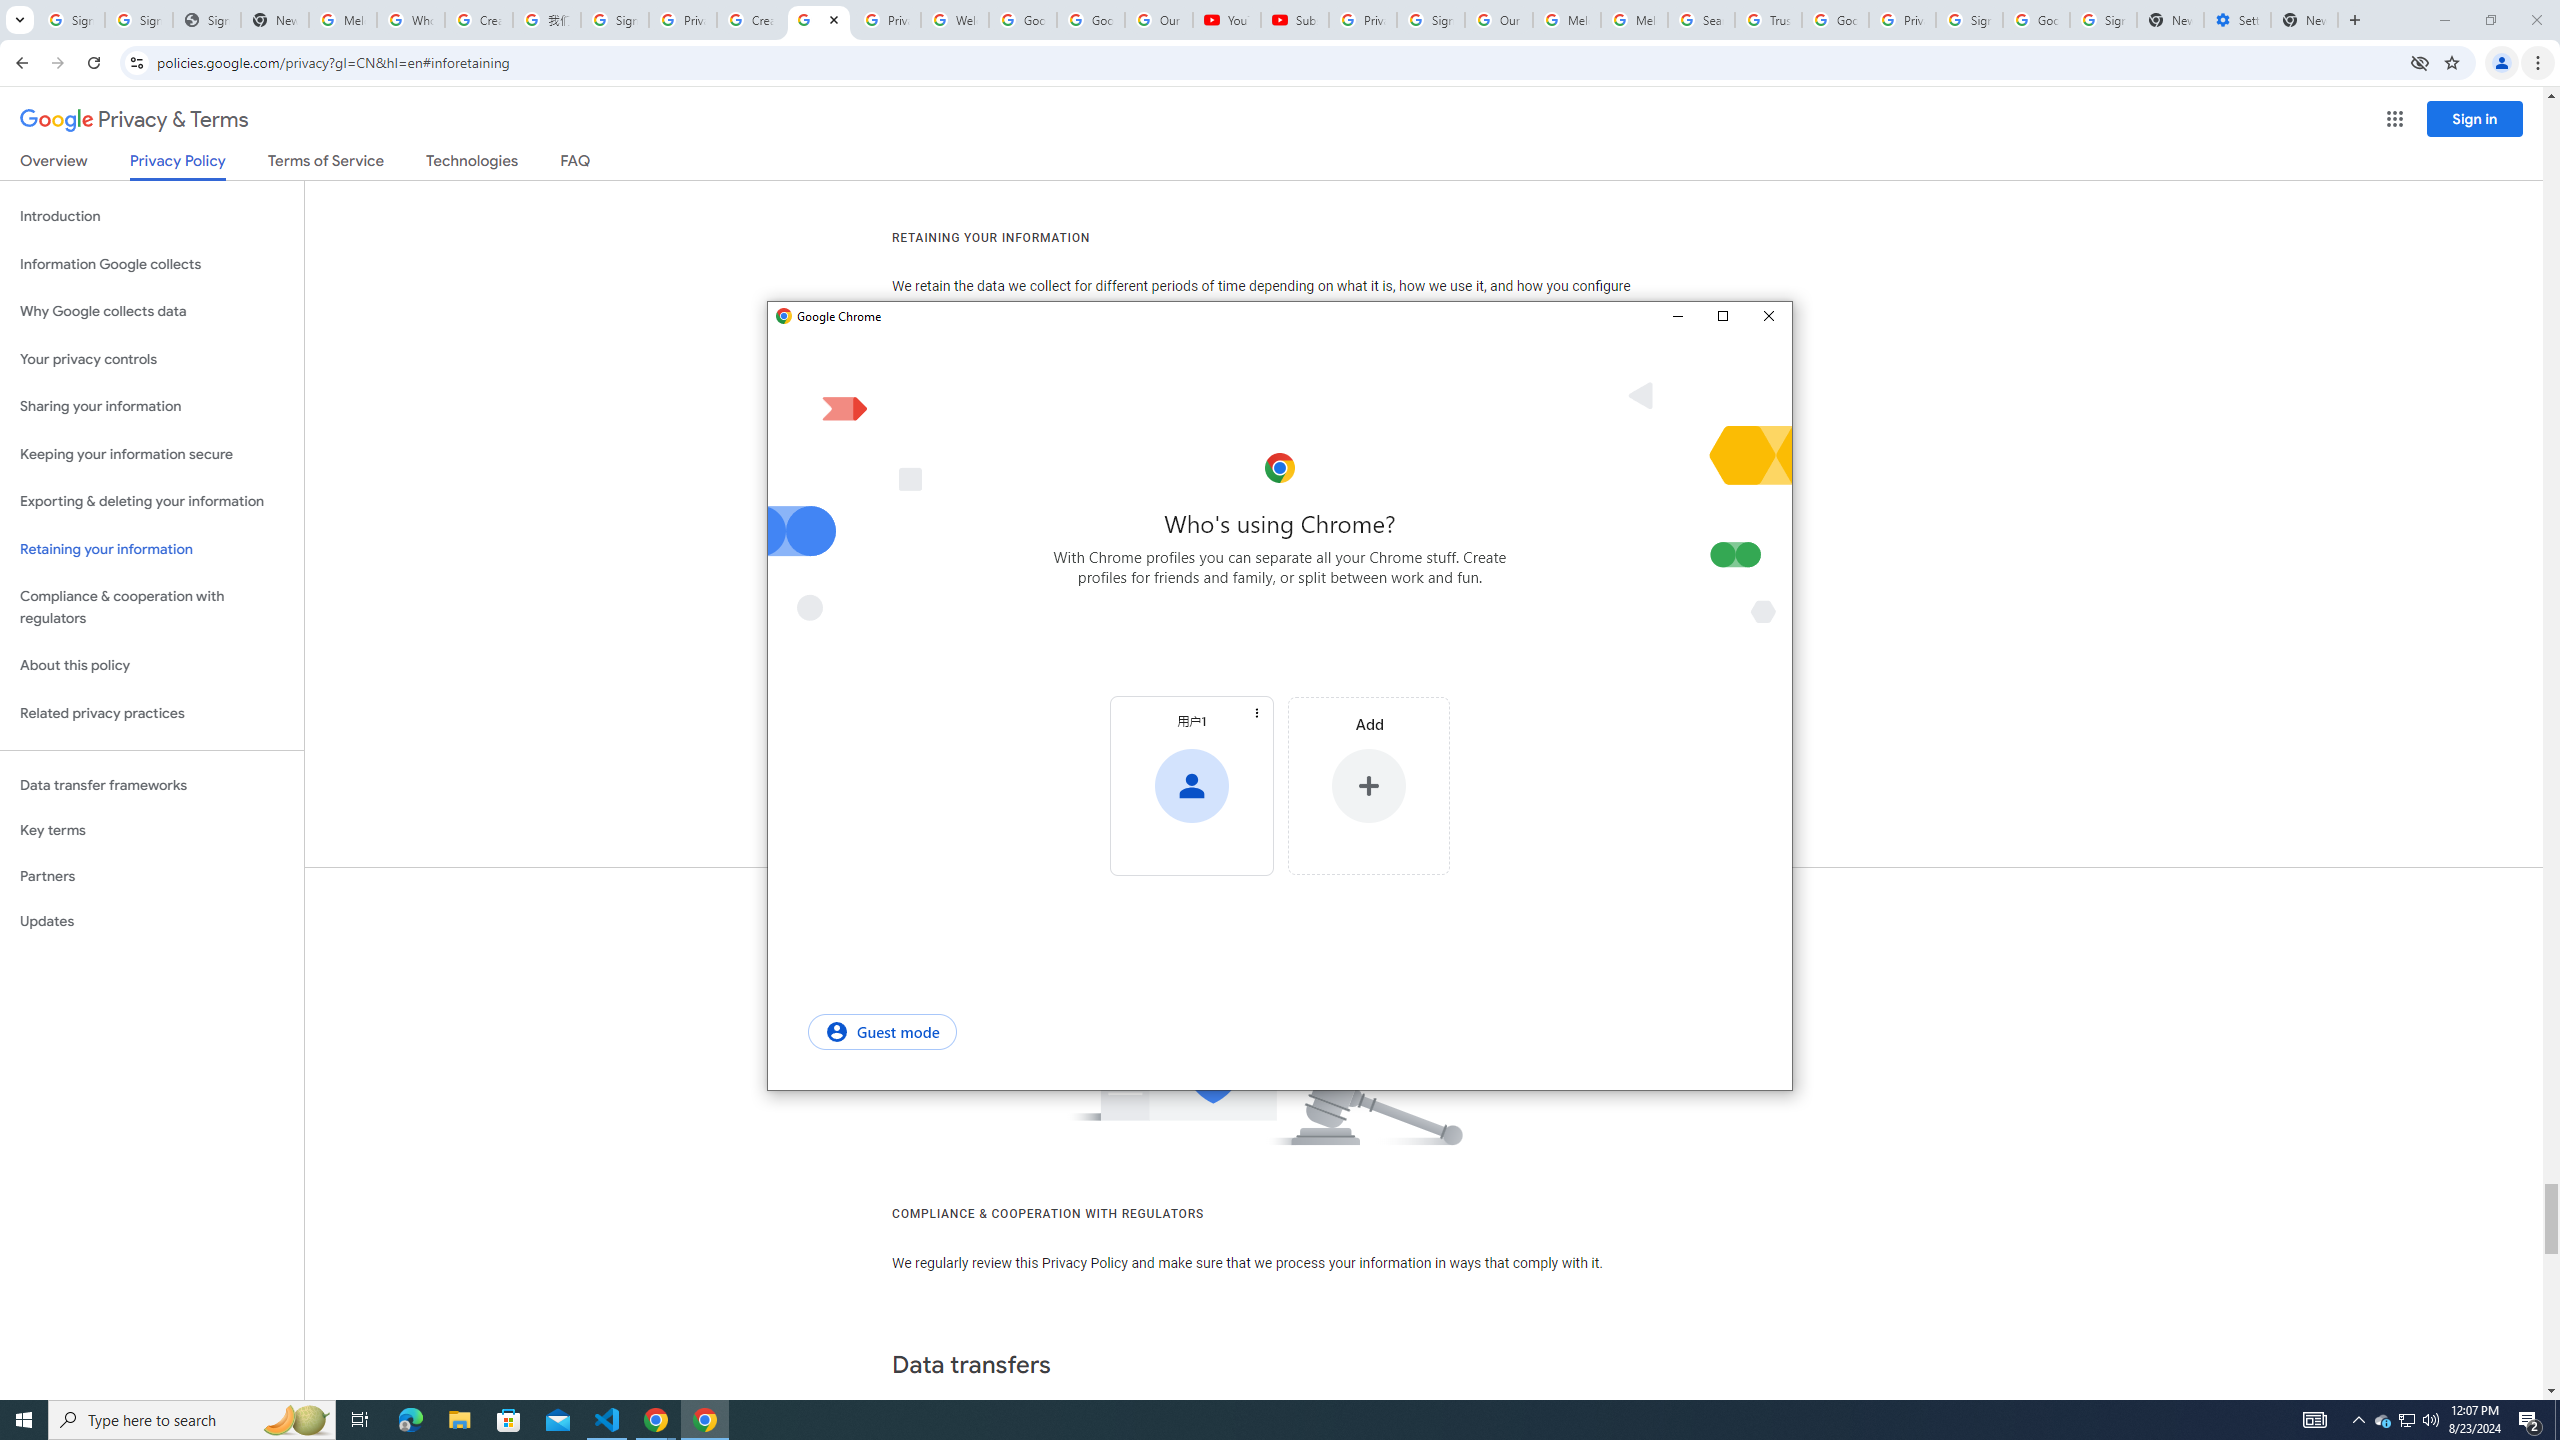 The width and height of the screenshot is (2560, 1440). What do you see at coordinates (2102, 20) in the screenshot?
I see `Sign in - Google Accounts` at bounding box center [2102, 20].